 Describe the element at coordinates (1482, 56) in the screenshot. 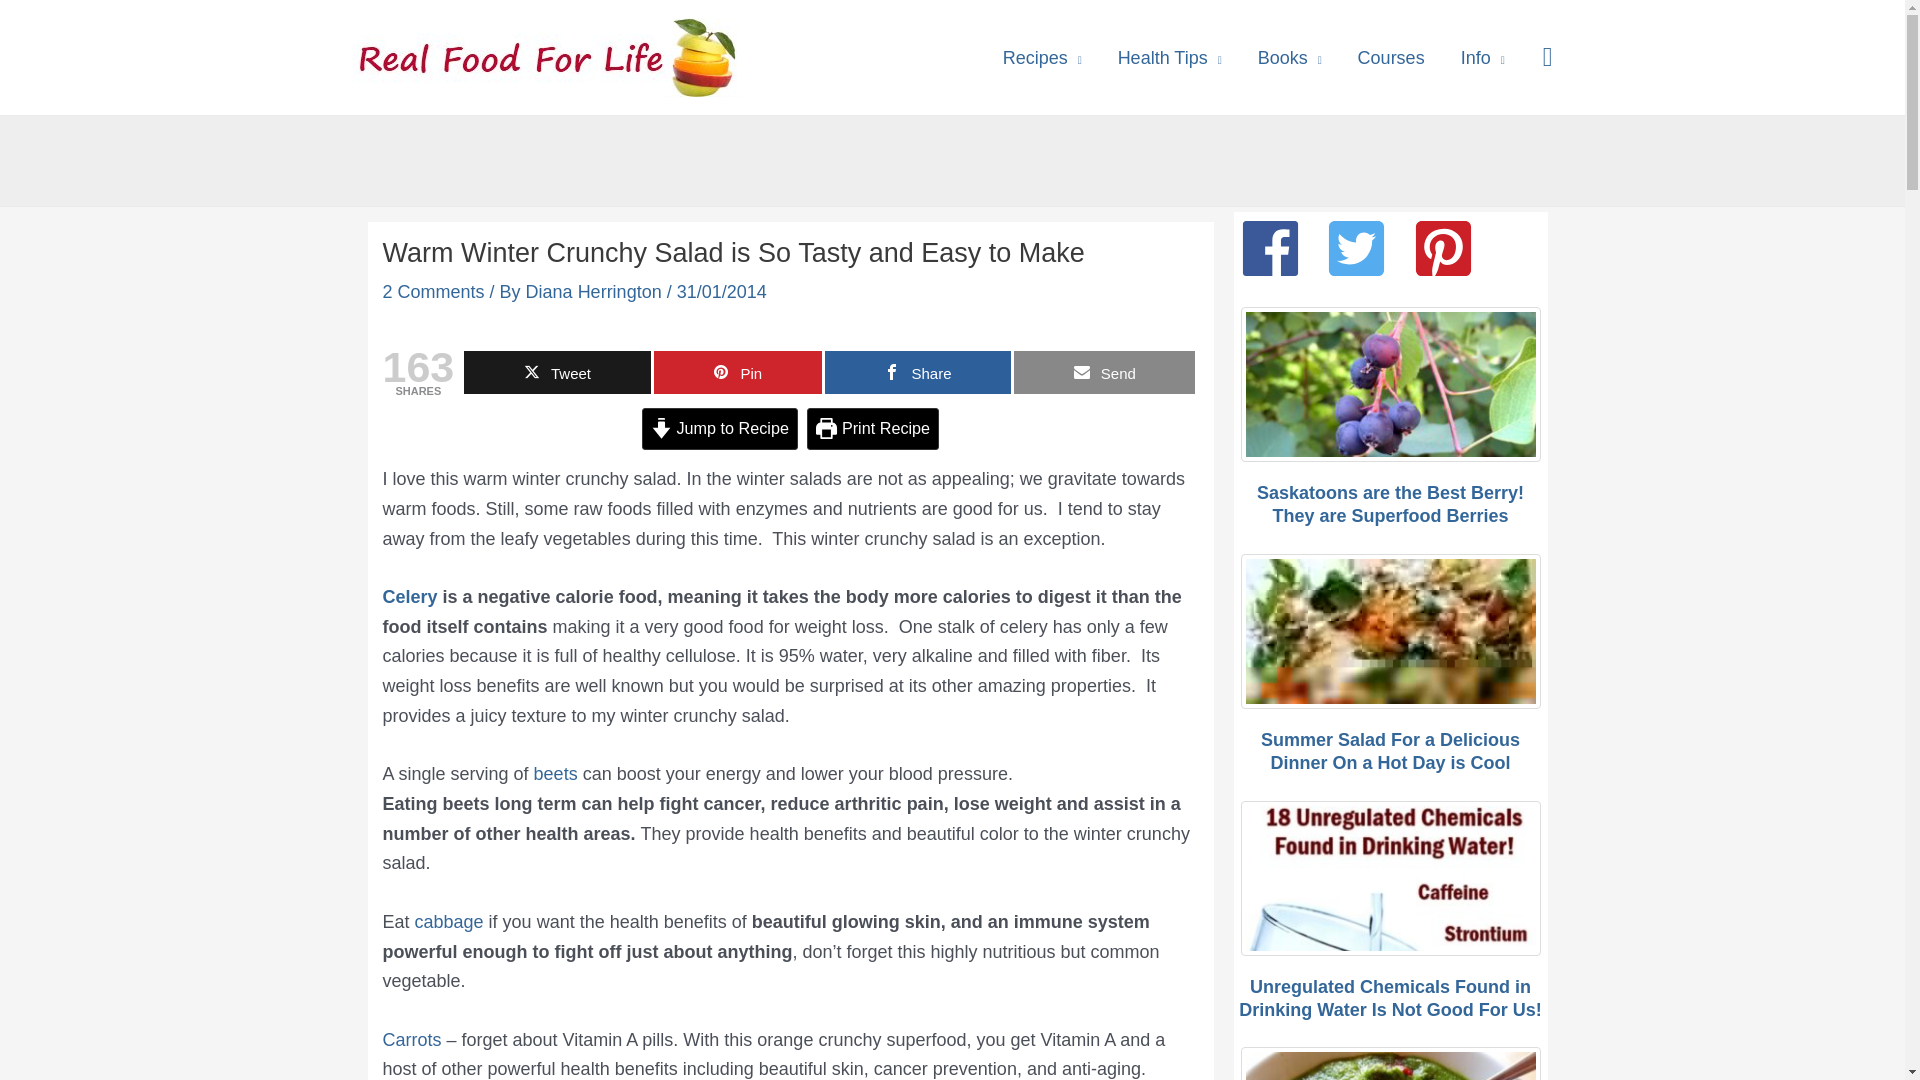

I see `Info` at that location.